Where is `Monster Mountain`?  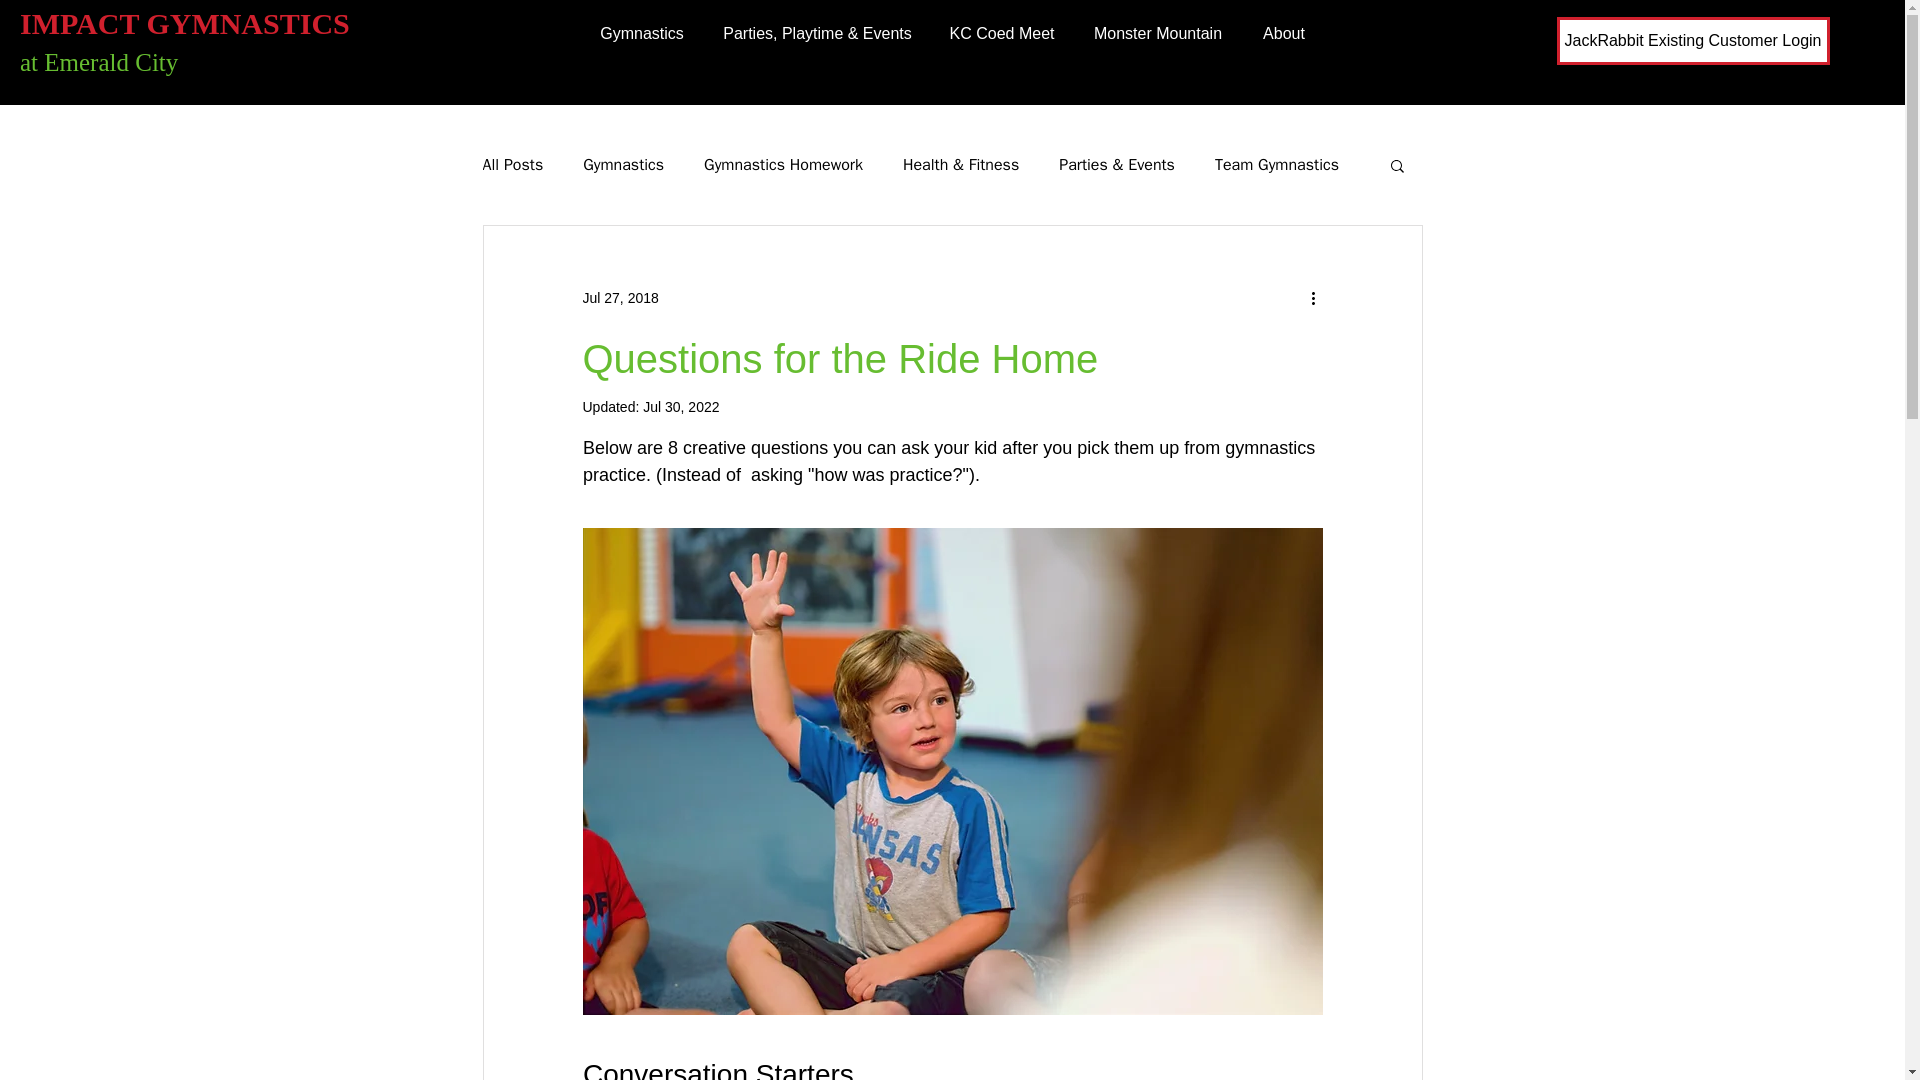 Monster Mountain is located at coordinates (1156, 34).